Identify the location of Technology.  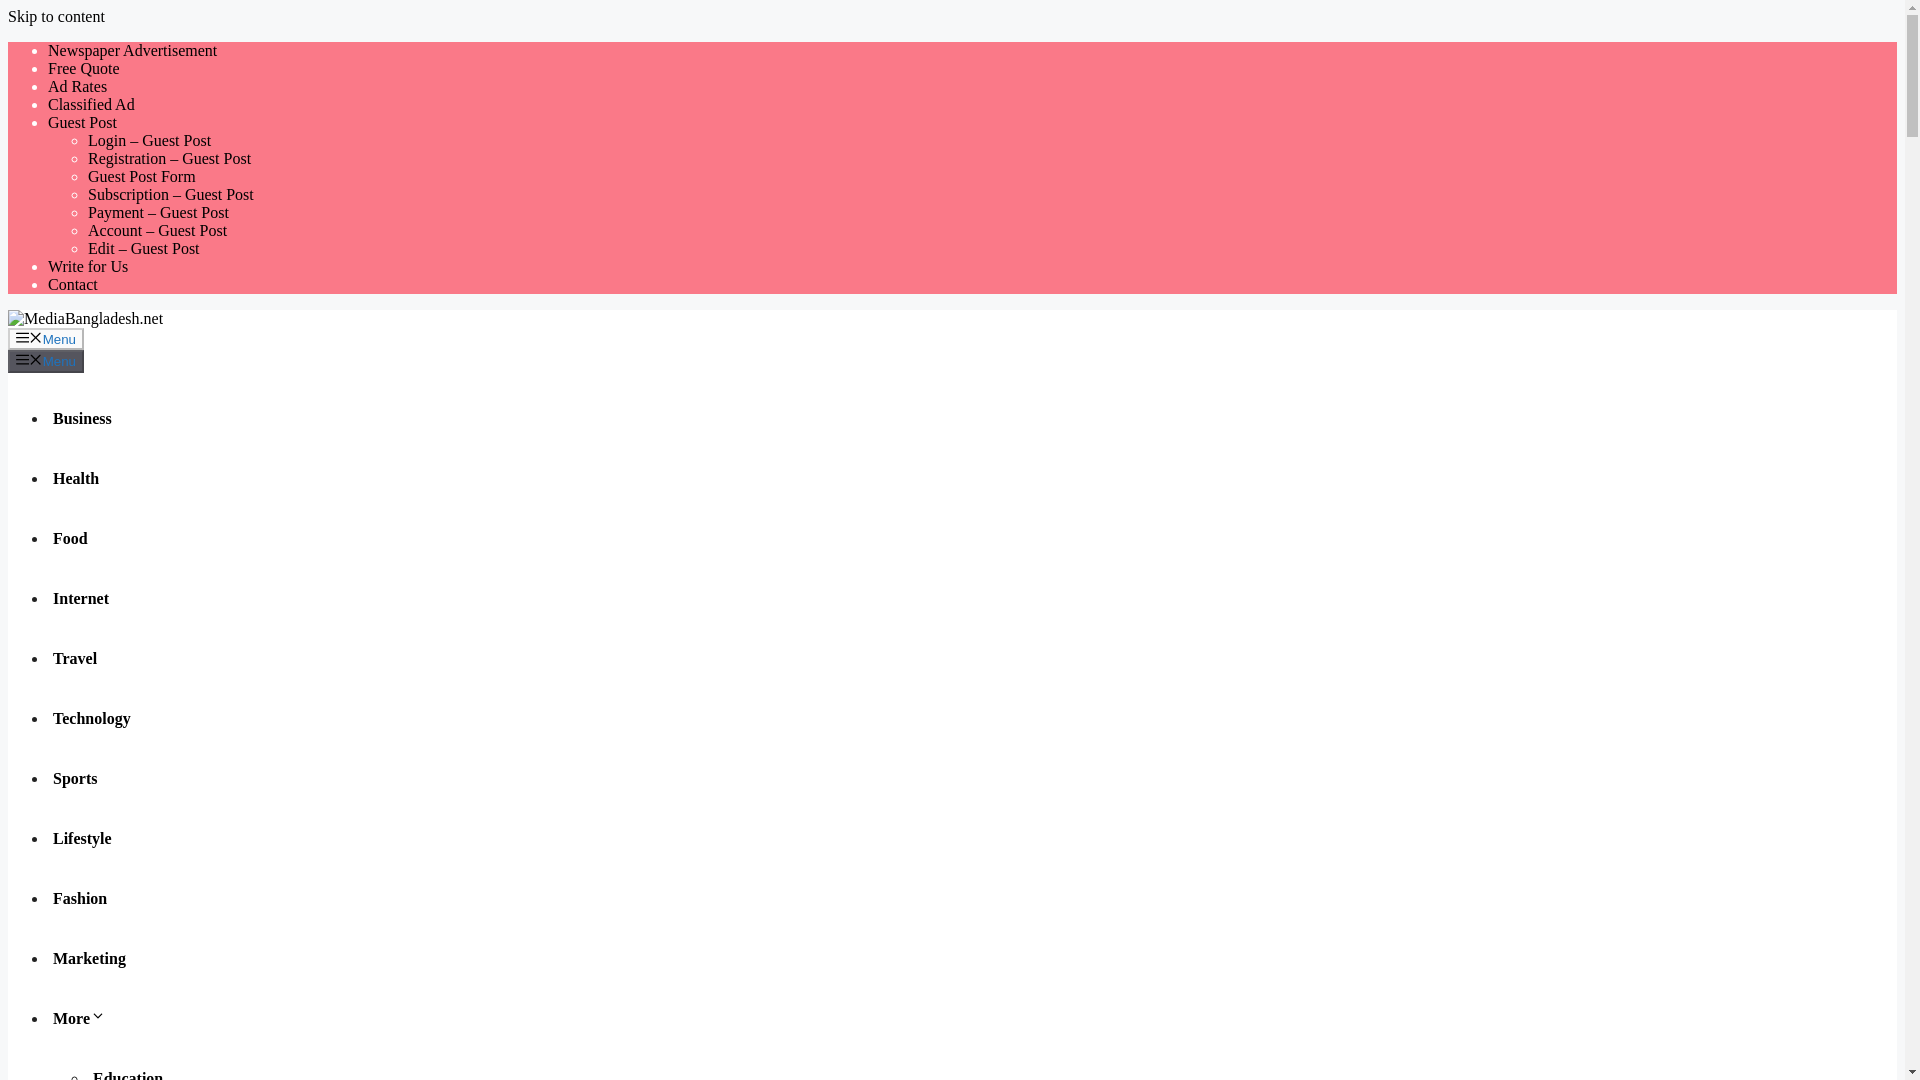
(94, 718).